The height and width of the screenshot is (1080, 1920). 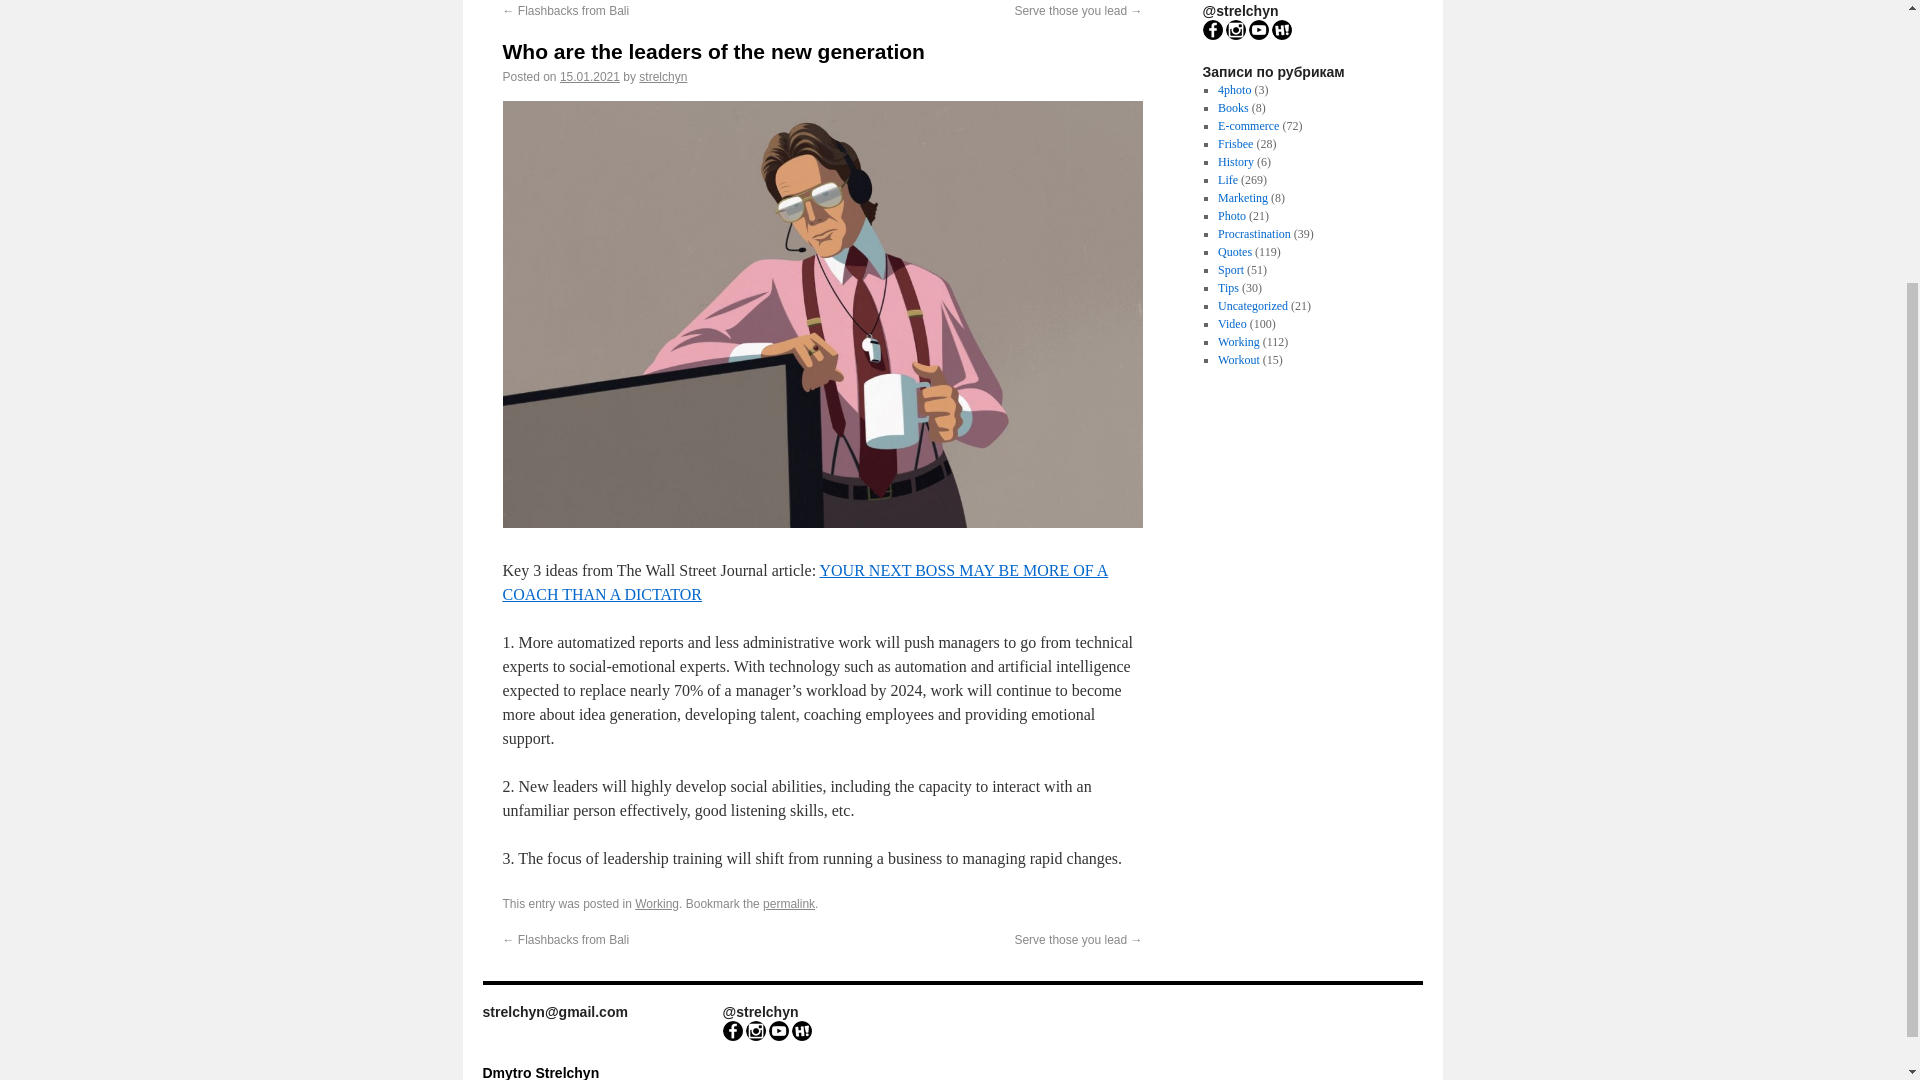 What do you see at coordinates (1232, 324) in the screenshot?
I see `Video` at bounding box center [1232, 324].